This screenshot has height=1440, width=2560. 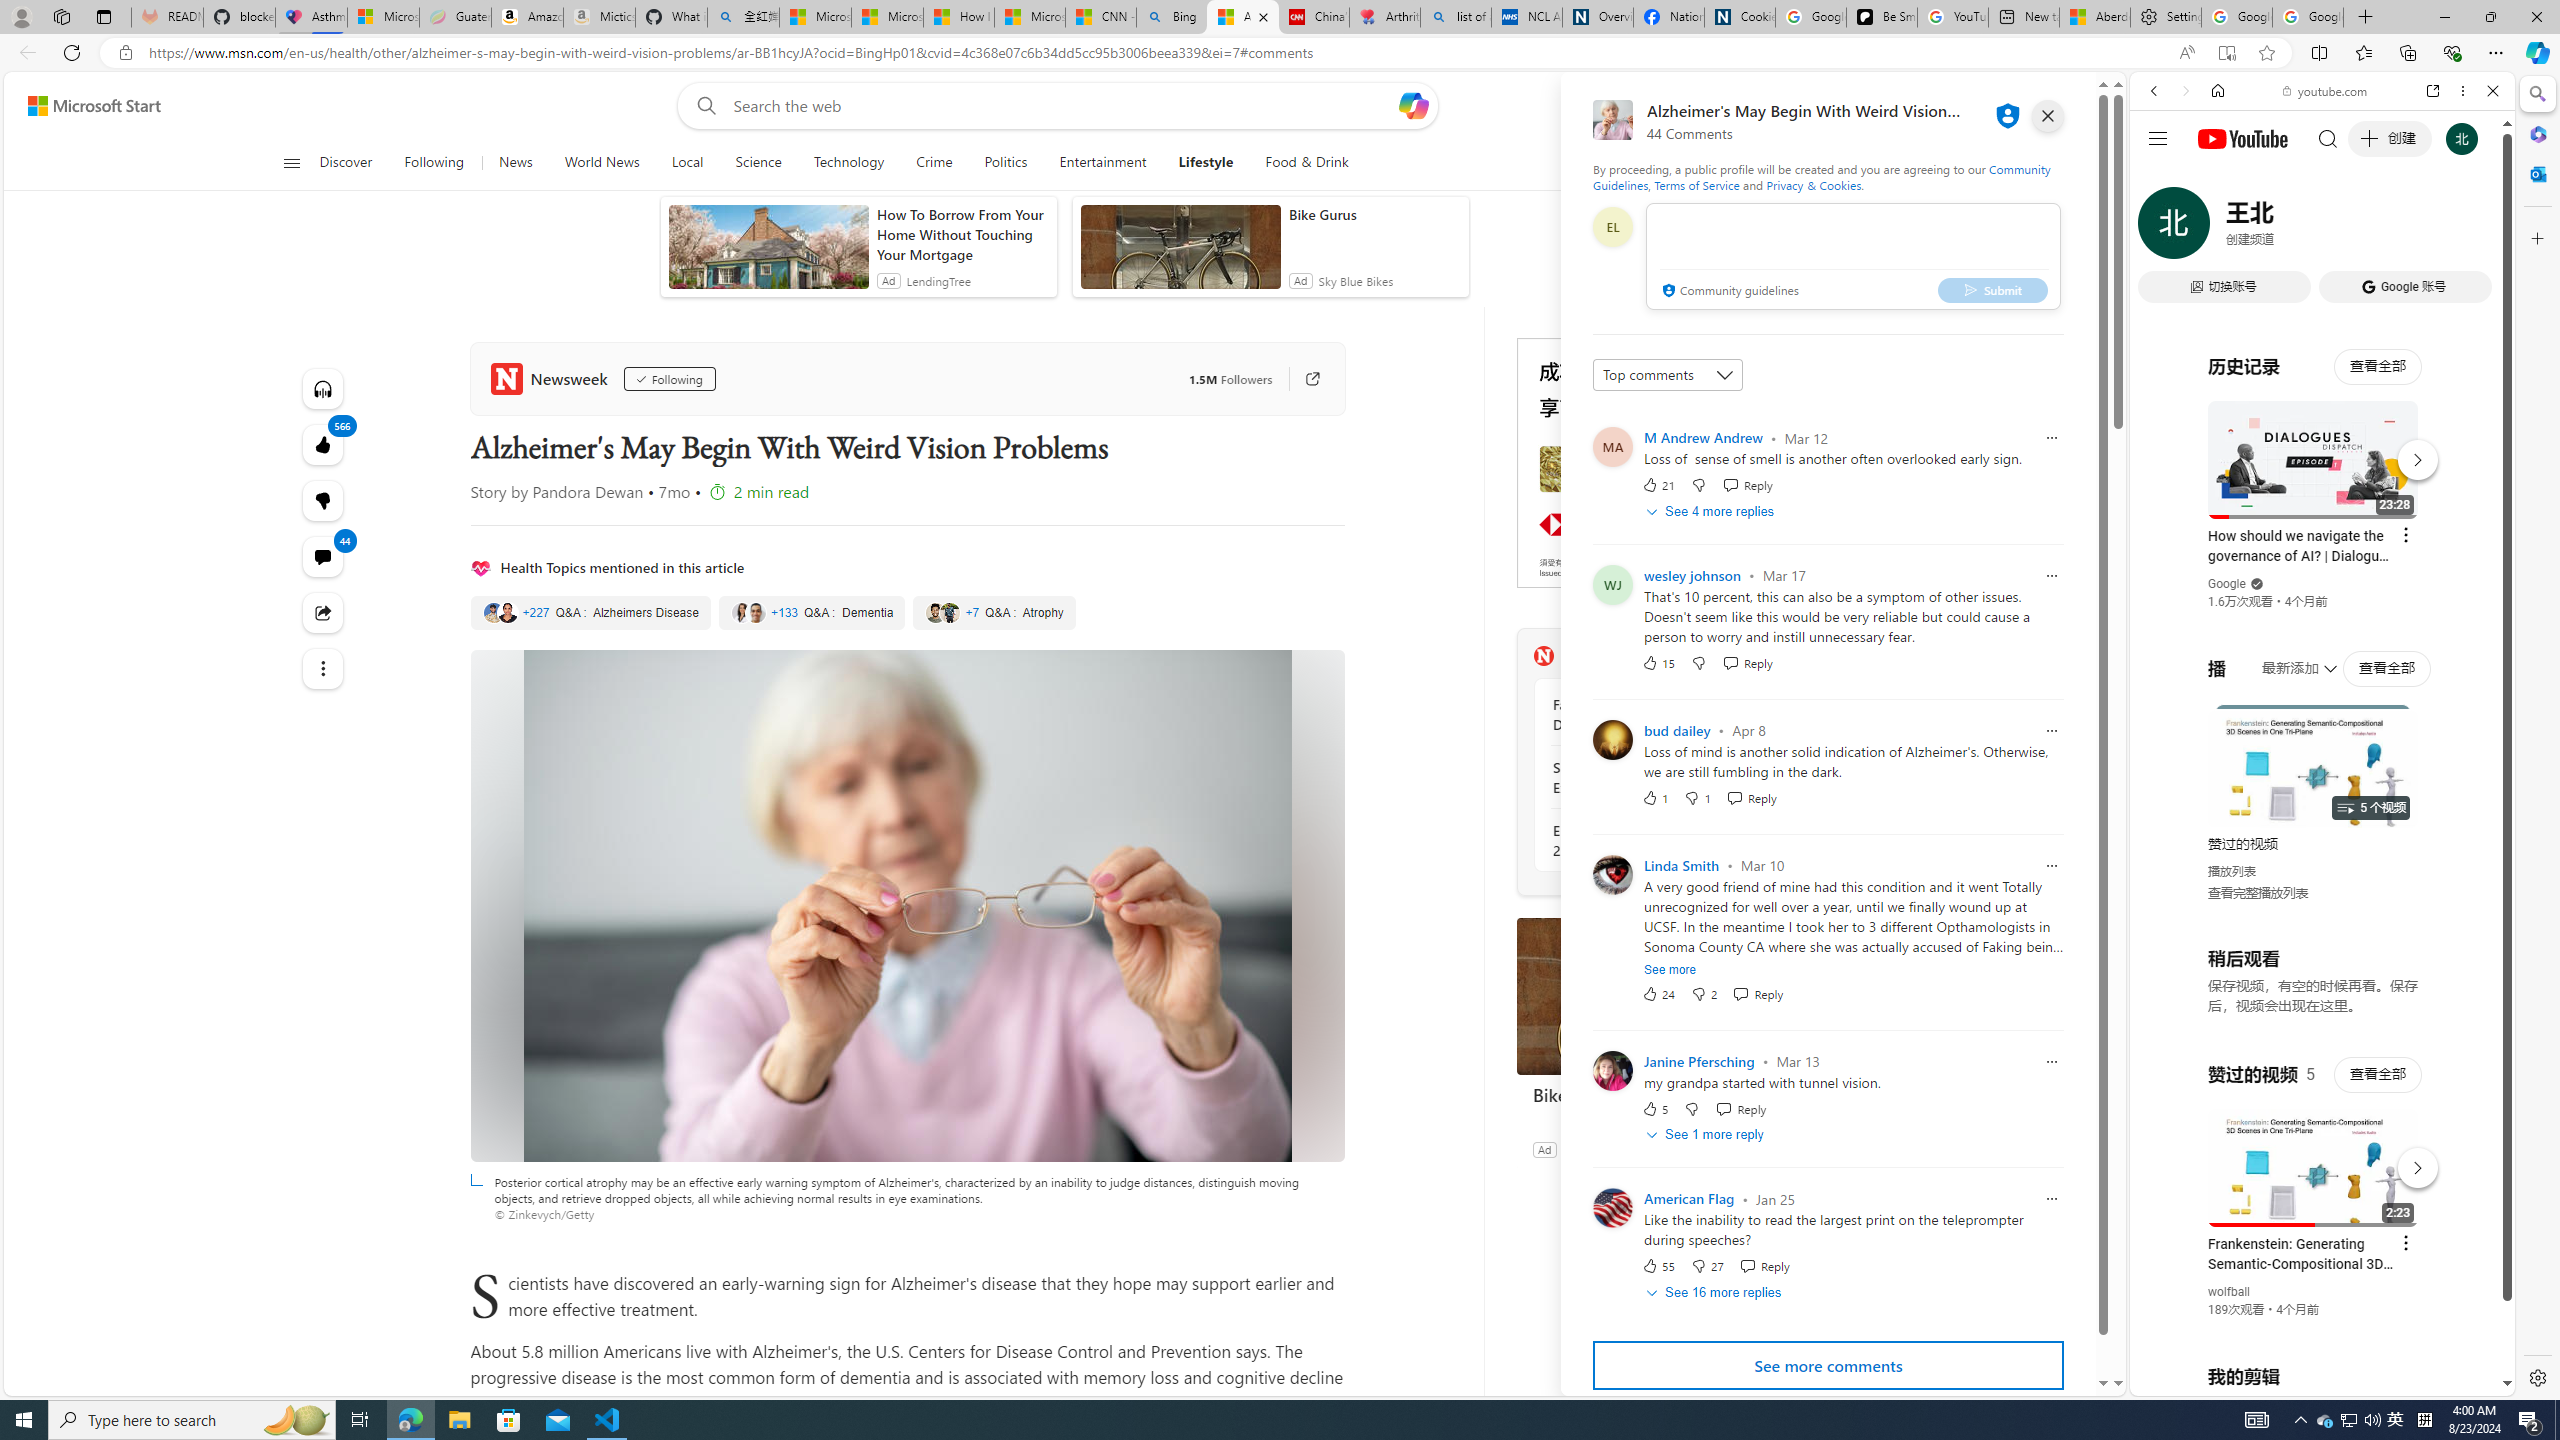 I want to click on American Flag, so click(x=1689, y=1199).